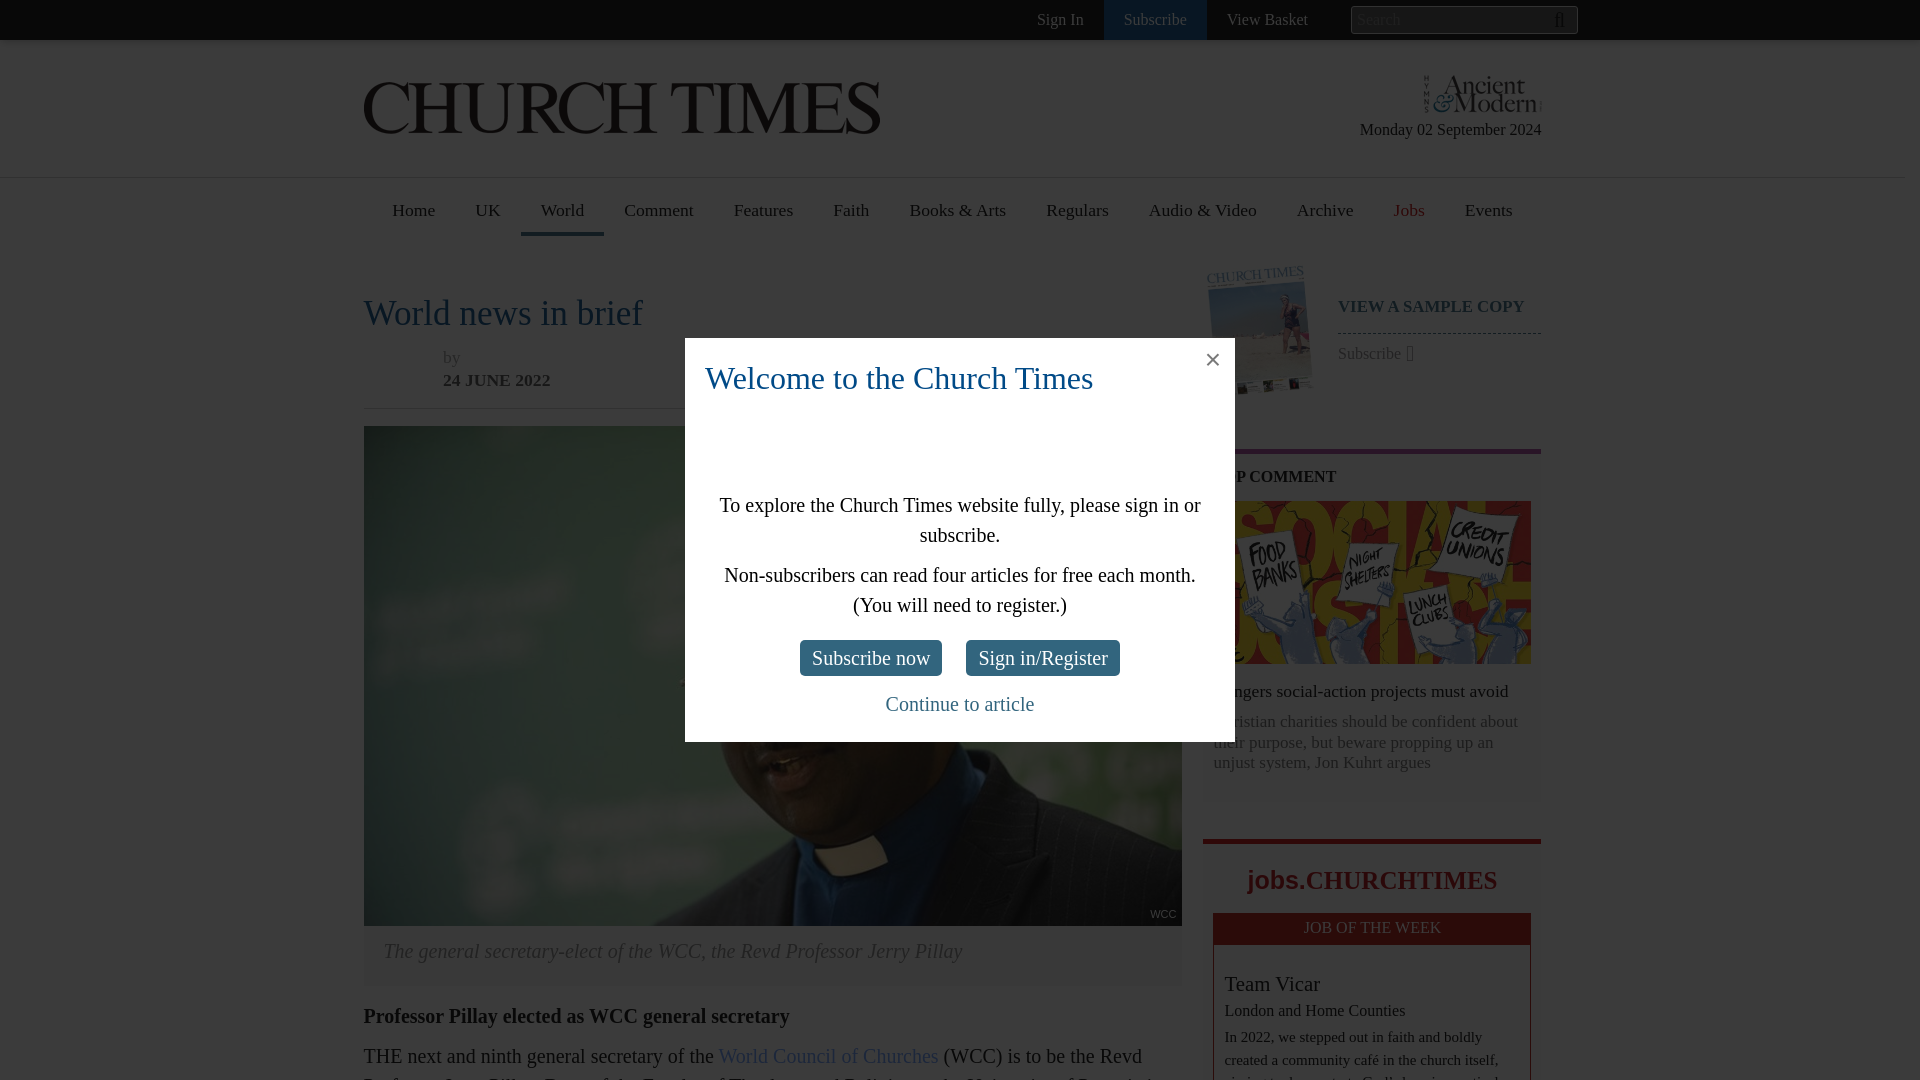 The height and width of the screenshot is (1080, 1920). What do you see at coordinates (414, 217) in the screenshot?
I see `Home` at bounding box center [414, 217].